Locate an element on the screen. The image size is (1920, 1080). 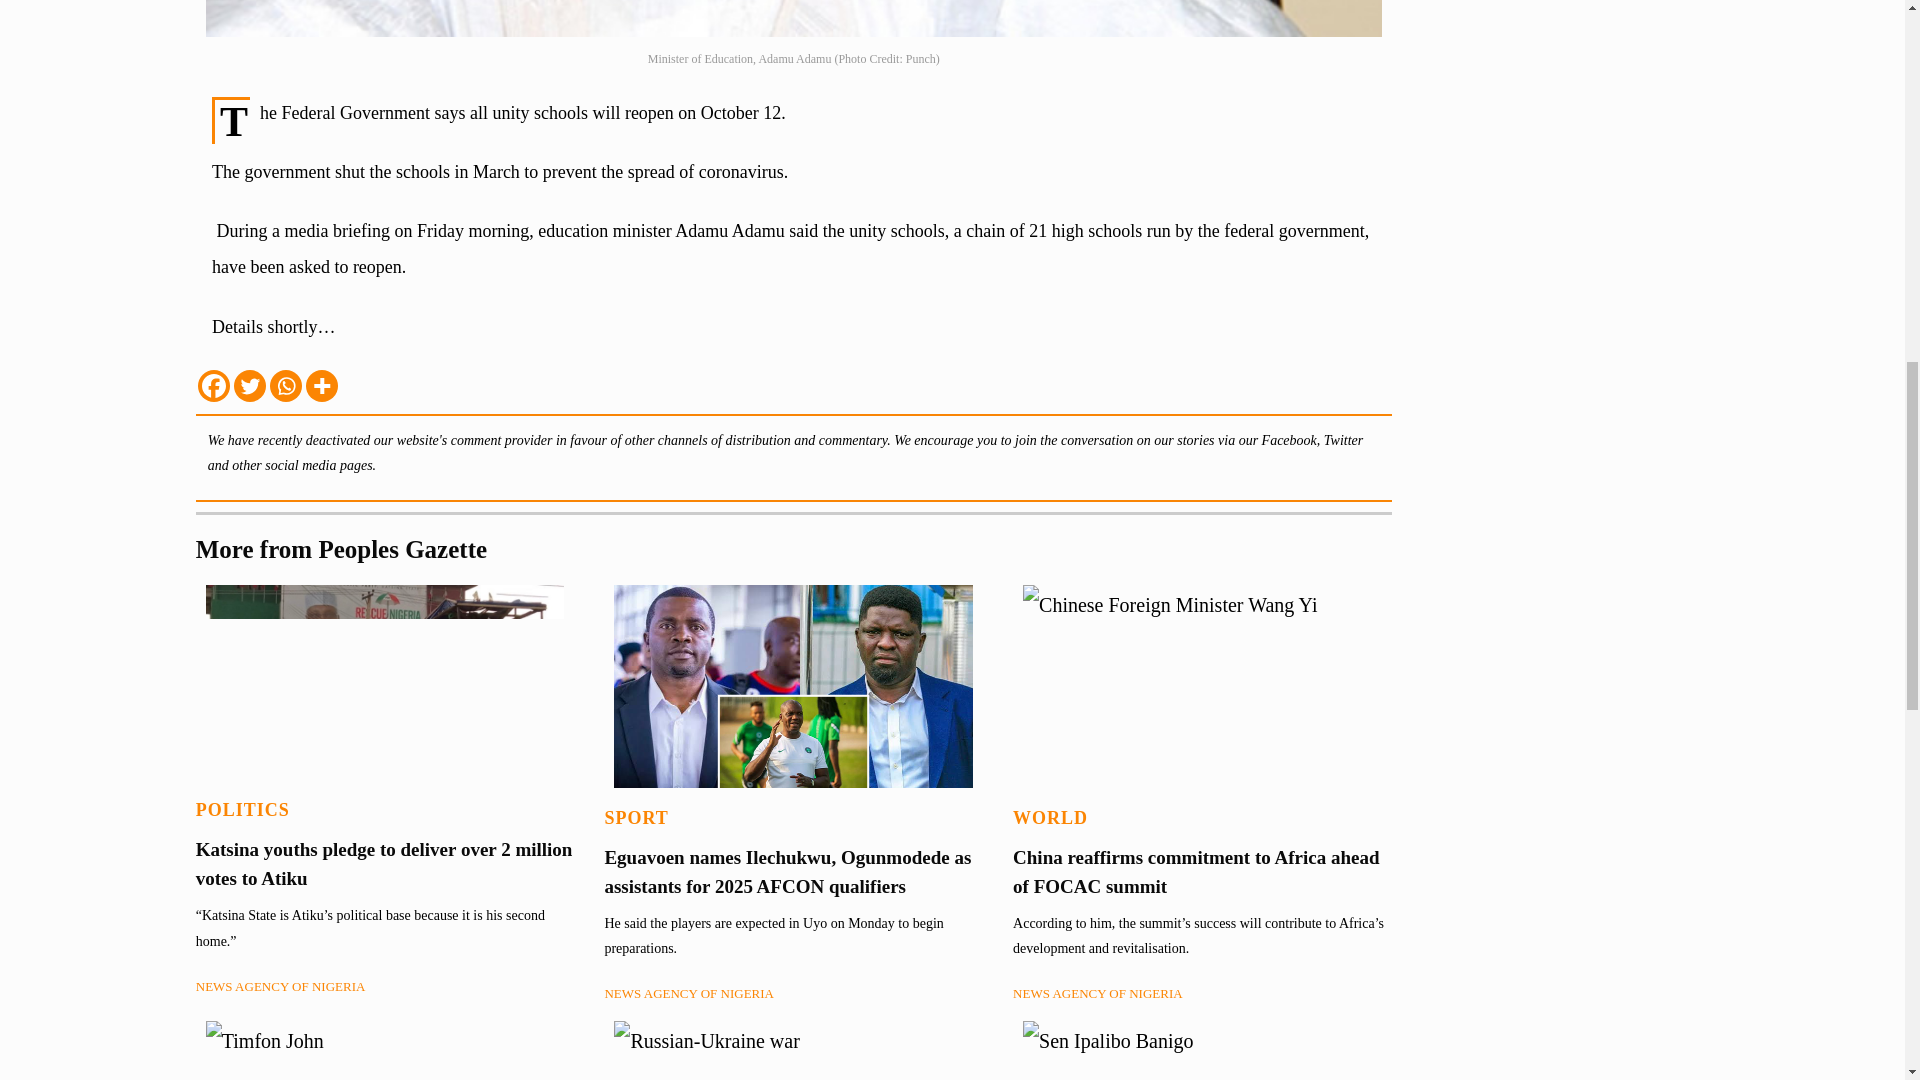
Posts by News Agency of Nigeria is located at coordinates (1098, 994).